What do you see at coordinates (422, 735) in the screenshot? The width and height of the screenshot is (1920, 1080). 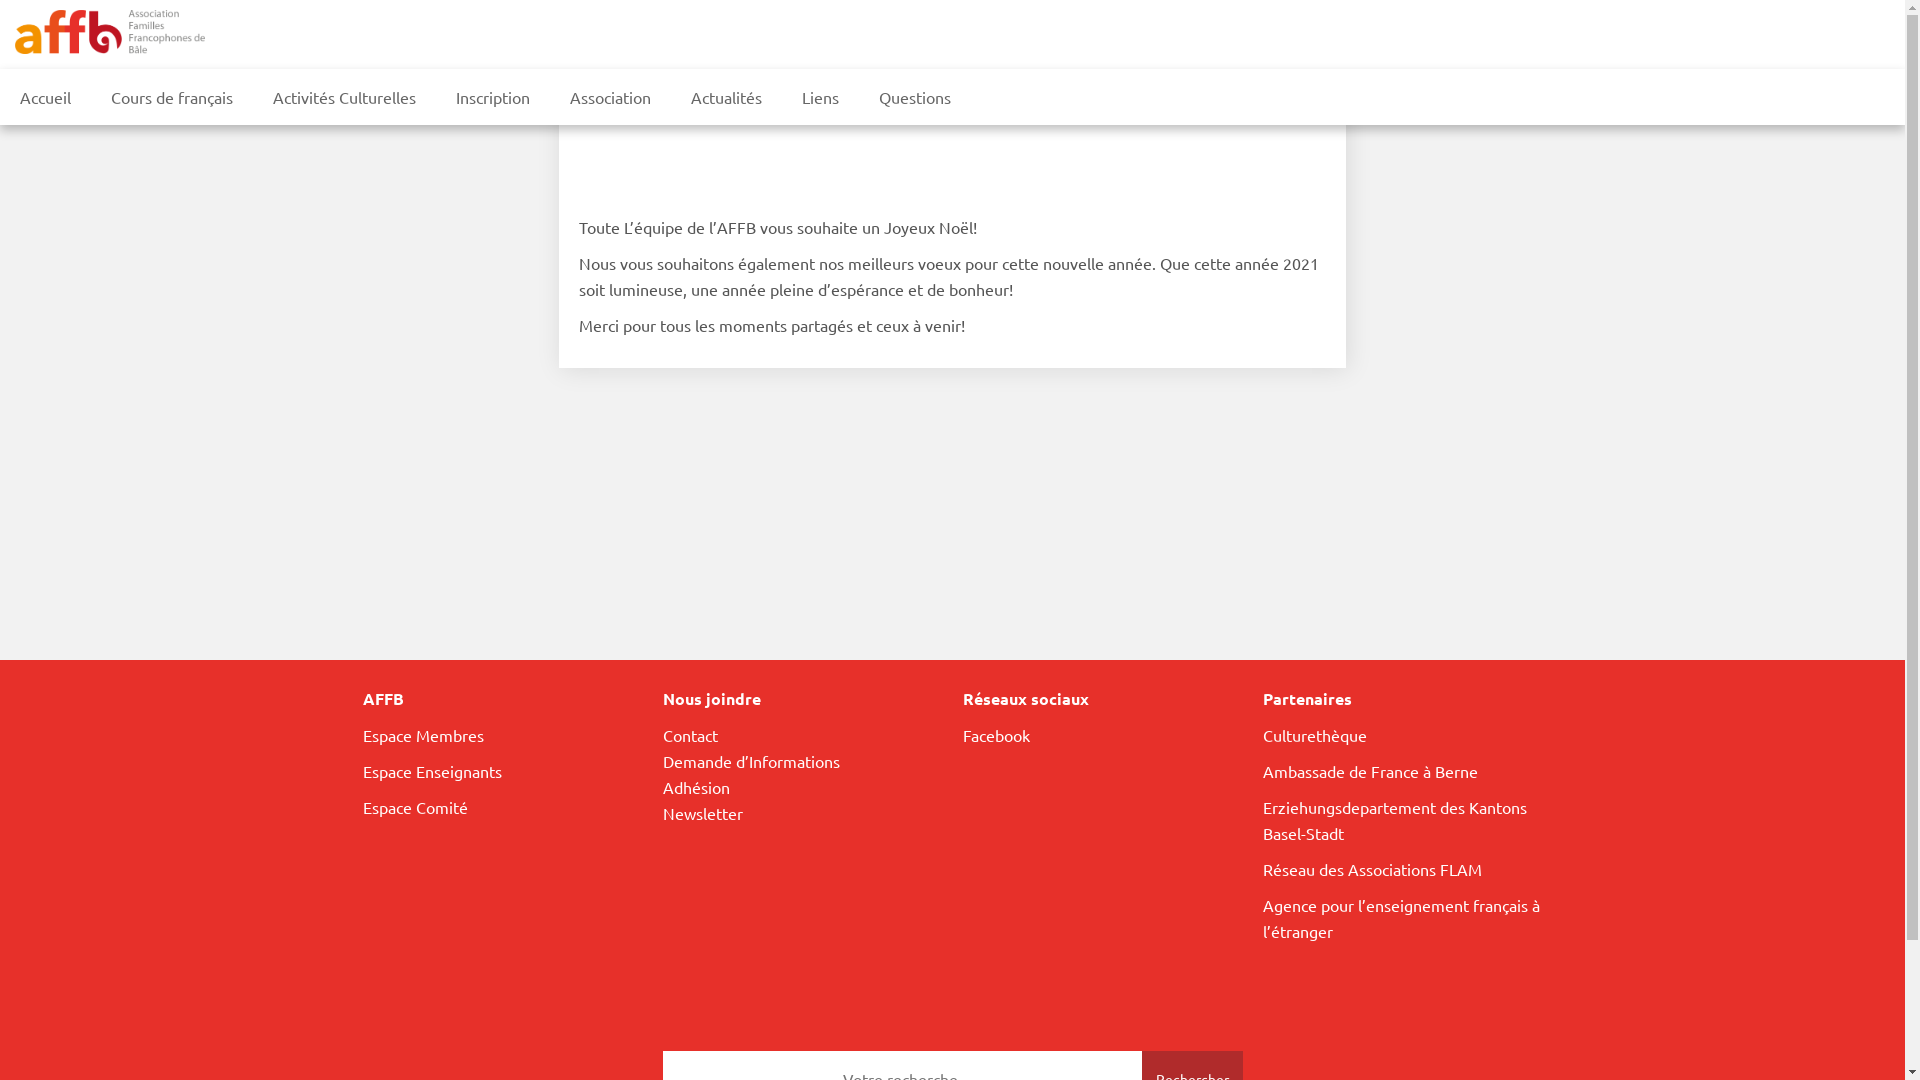 I see `Espace Membres` at bounding box center [422, 735].